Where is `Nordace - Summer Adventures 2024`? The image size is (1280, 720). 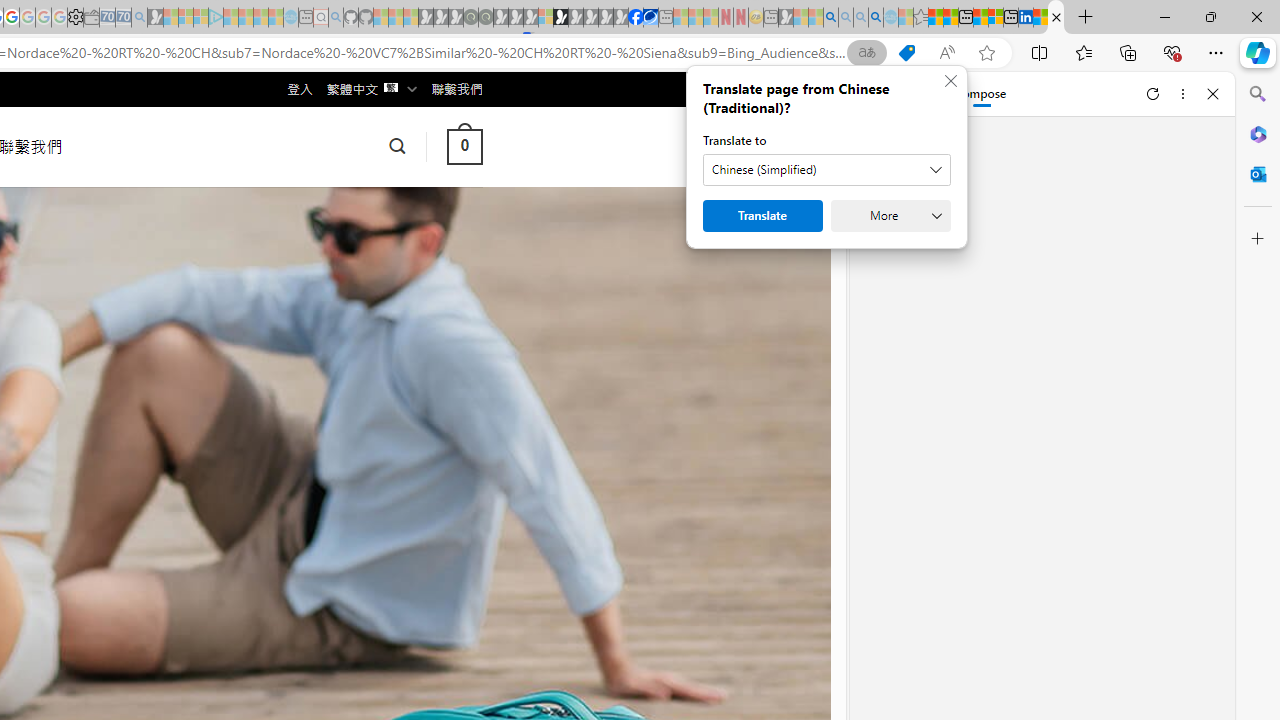 Nordace - Summer Adventures 2024 is located at coordinates (1056, 18).